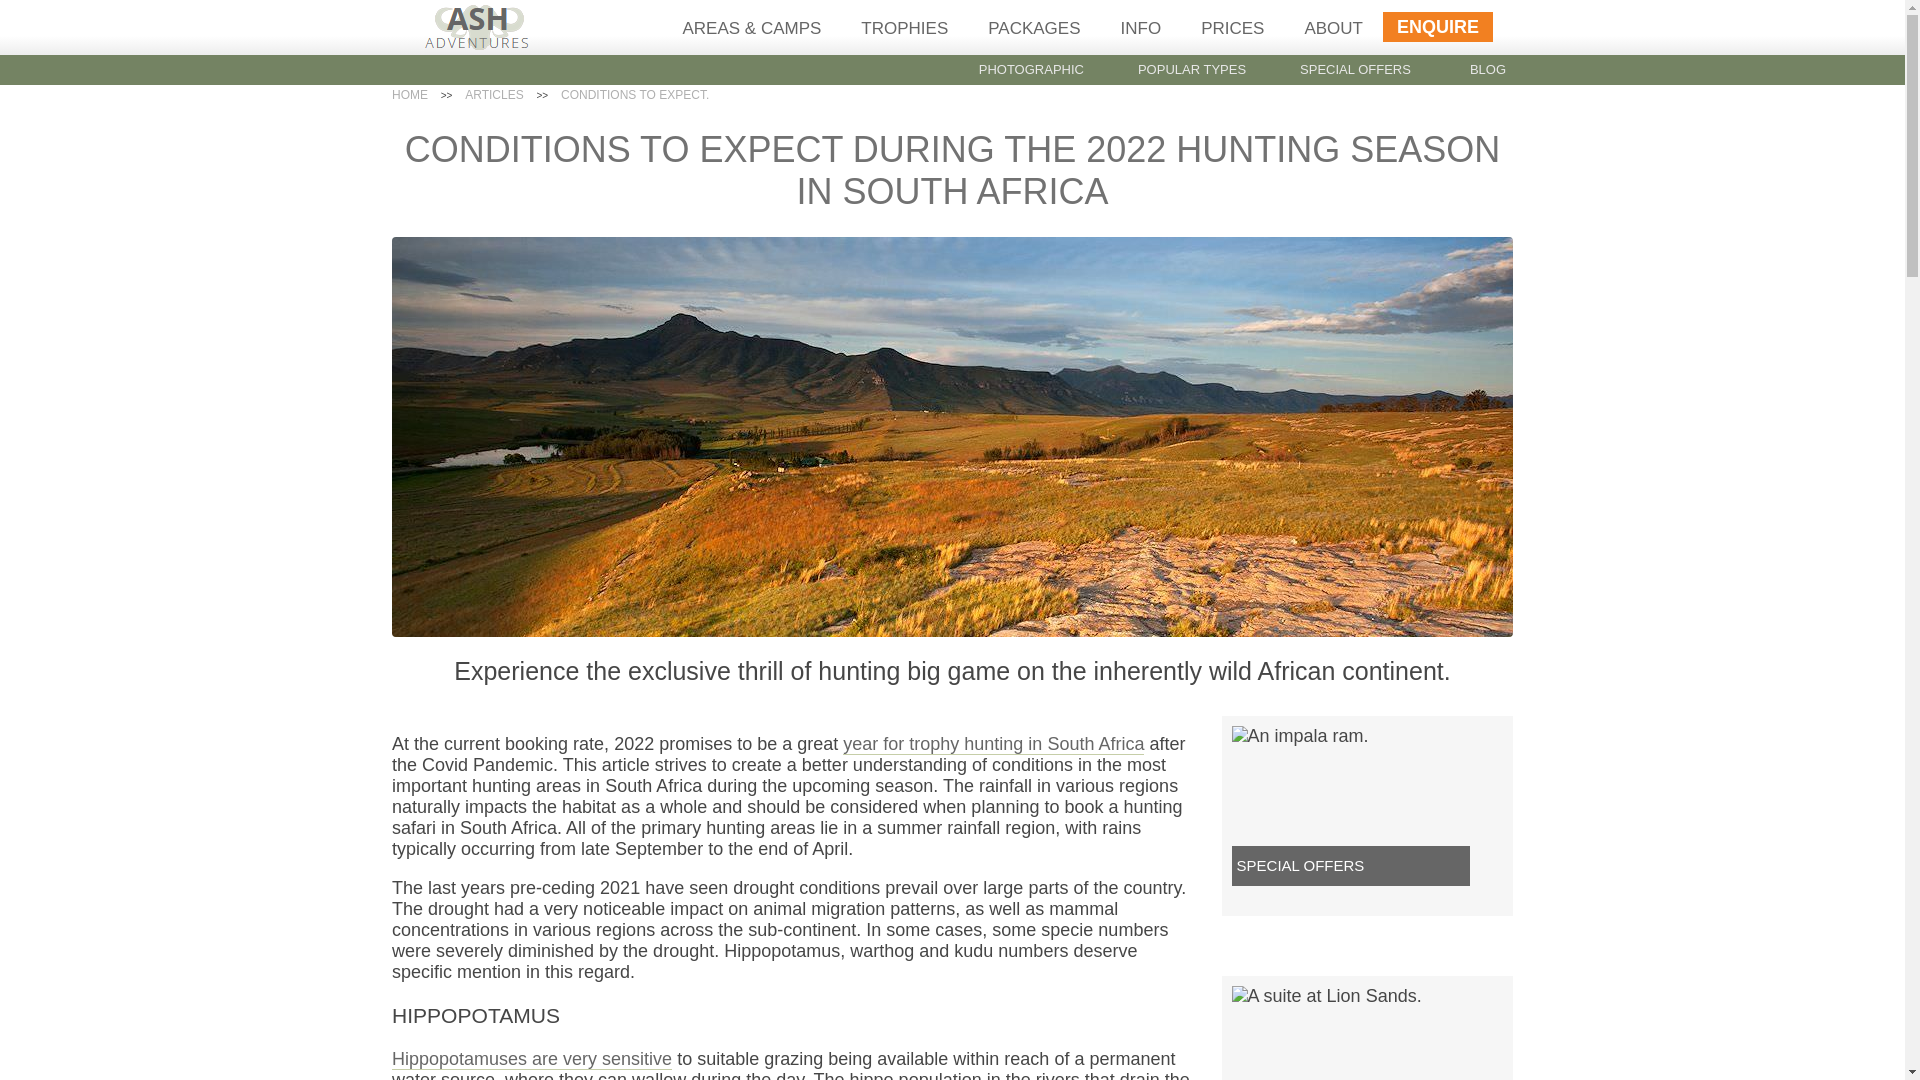  Describe the element at coordinates (1141, 28) in the screenshot. I see `INFO` at that location.